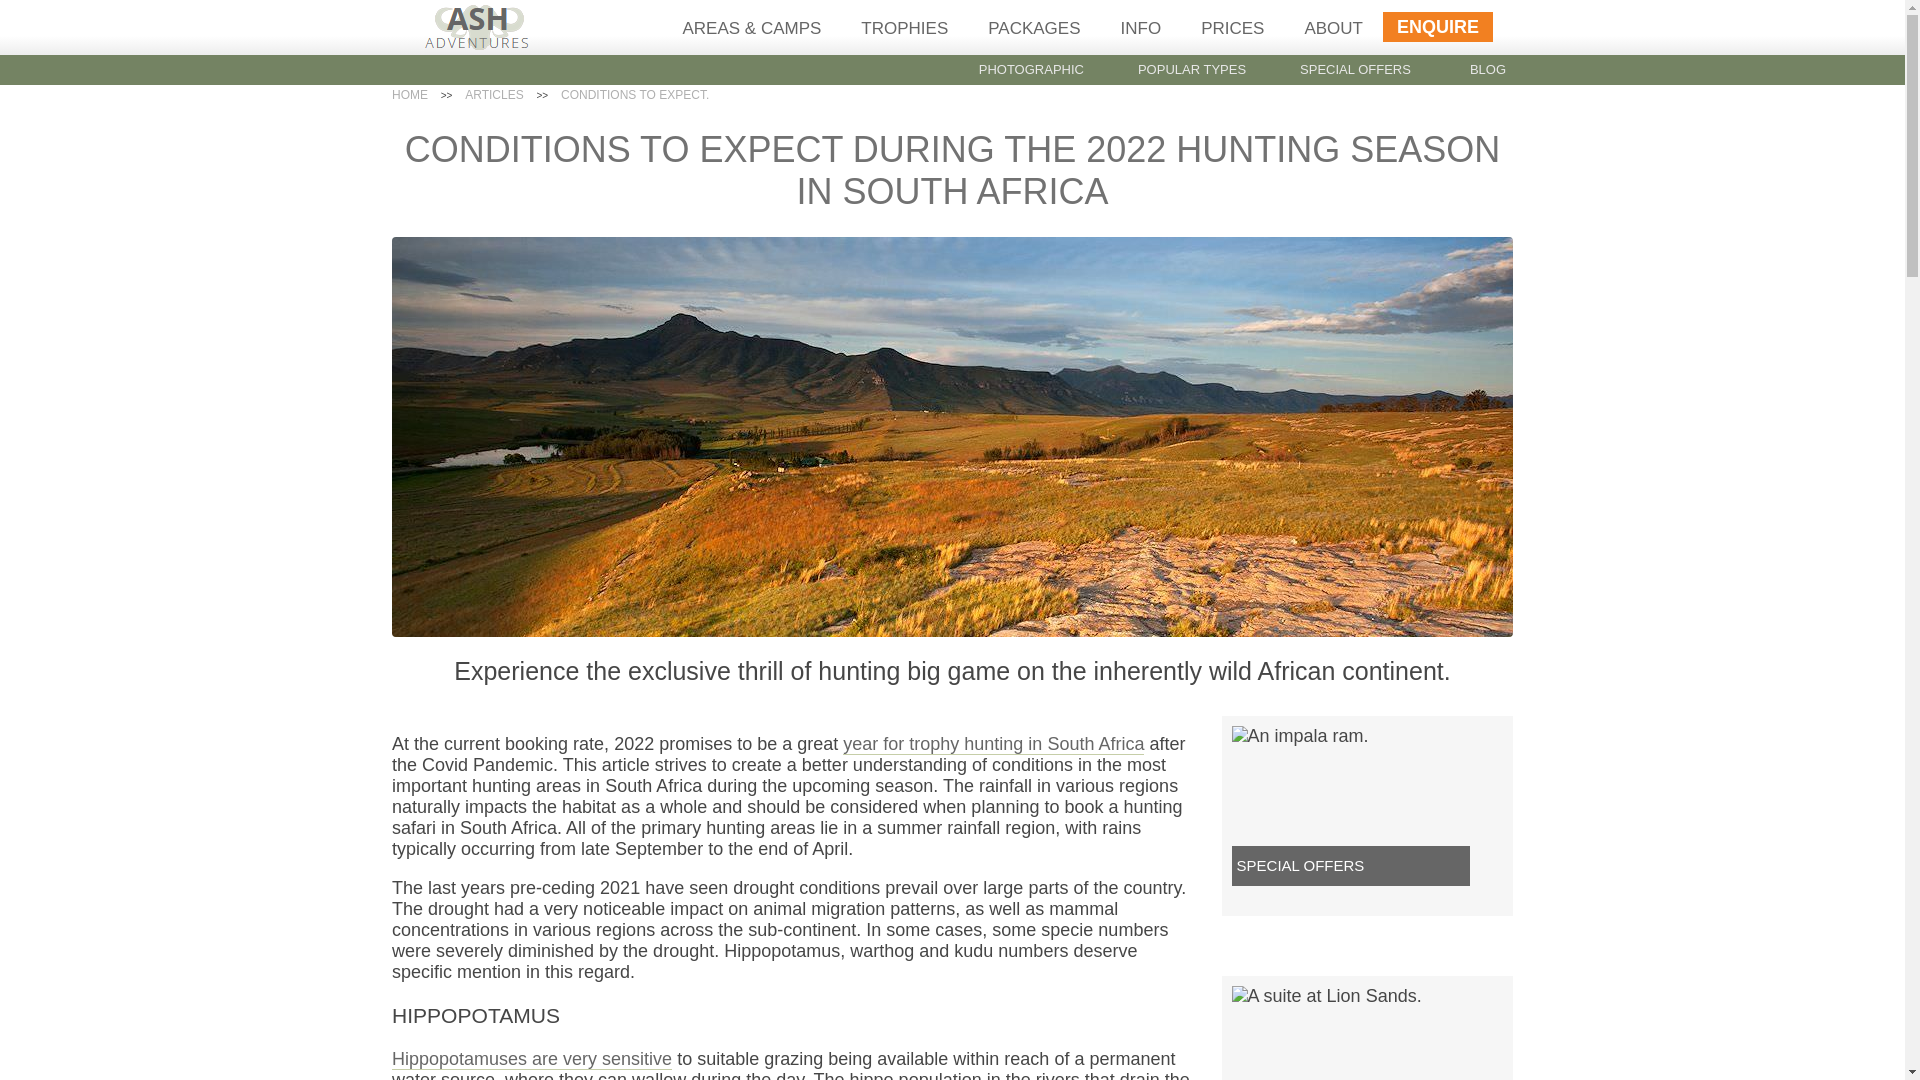  Describe the element at coordinates (1141, 28) in the screenshot. I see `INFO` at that location.